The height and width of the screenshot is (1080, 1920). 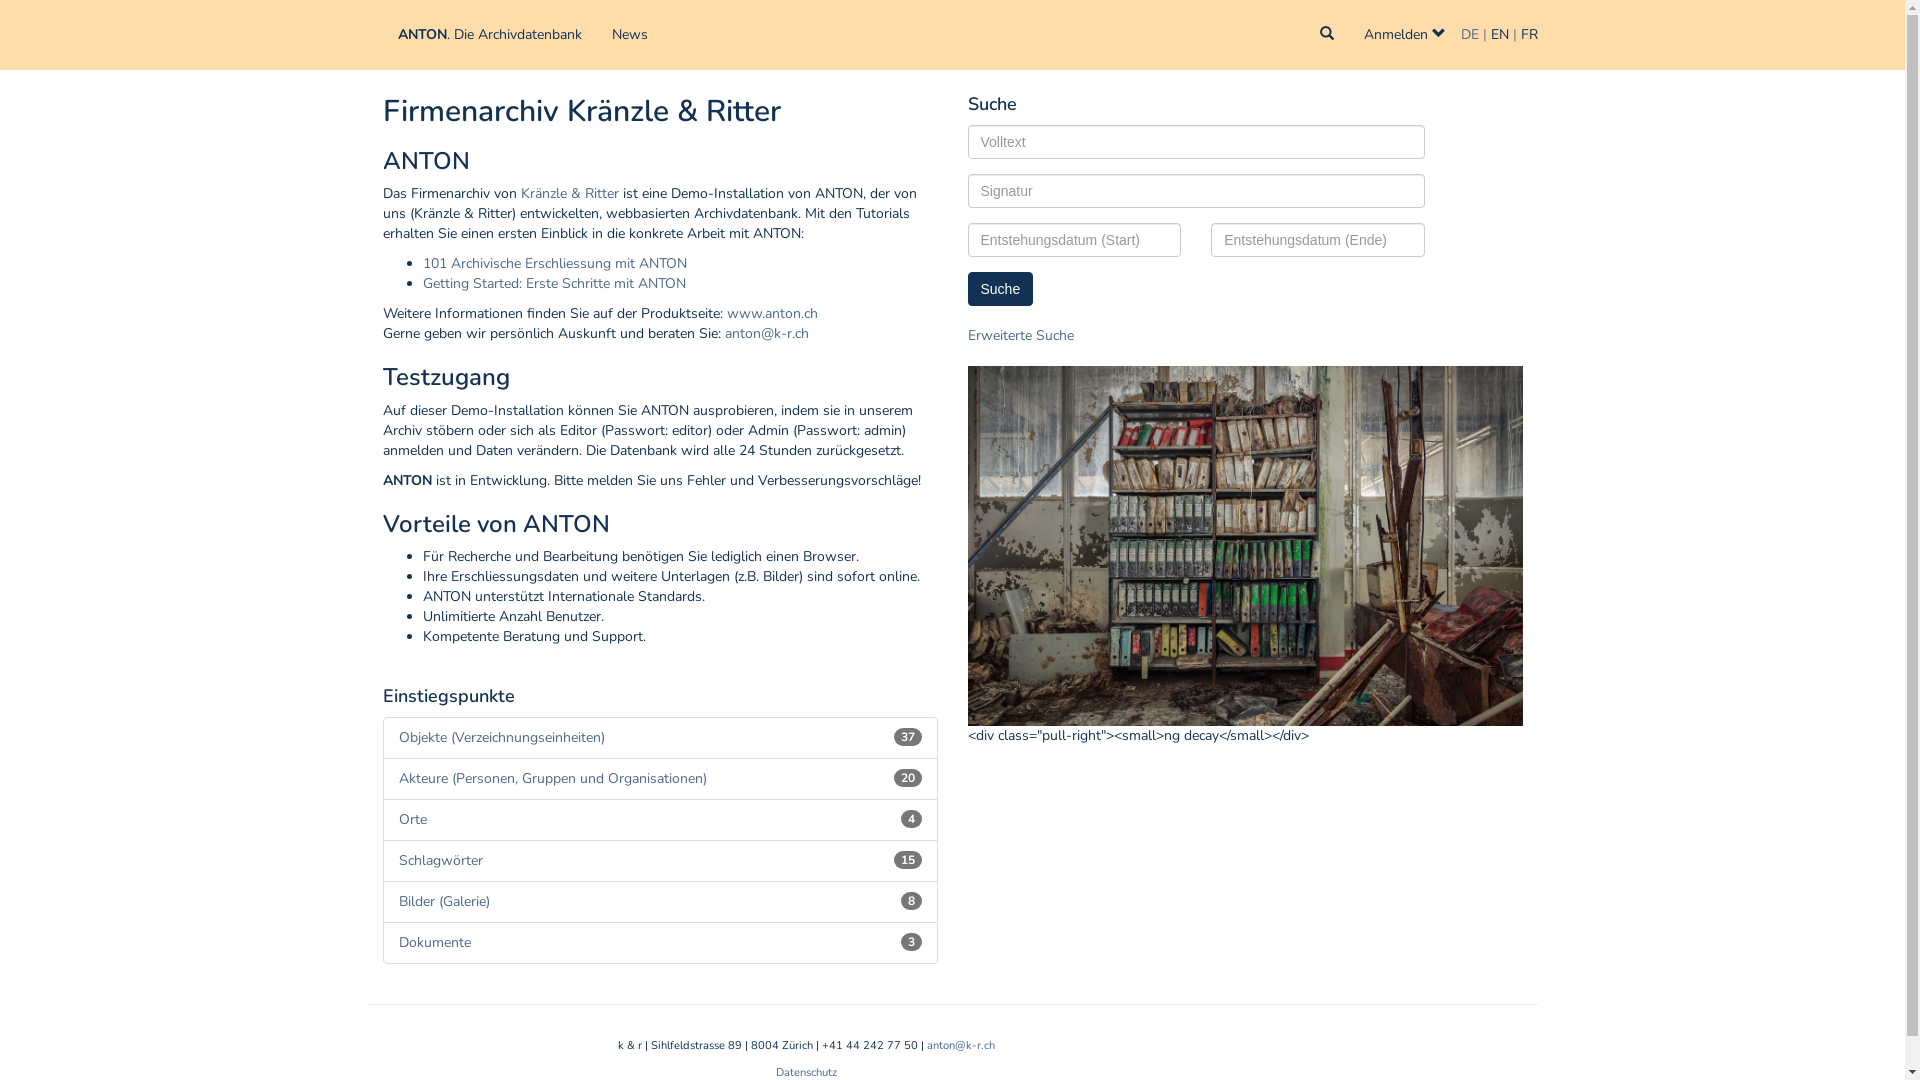 I want to click on 101 Archivische Erschliessung mit ANTON, so click(x=554, y=264).